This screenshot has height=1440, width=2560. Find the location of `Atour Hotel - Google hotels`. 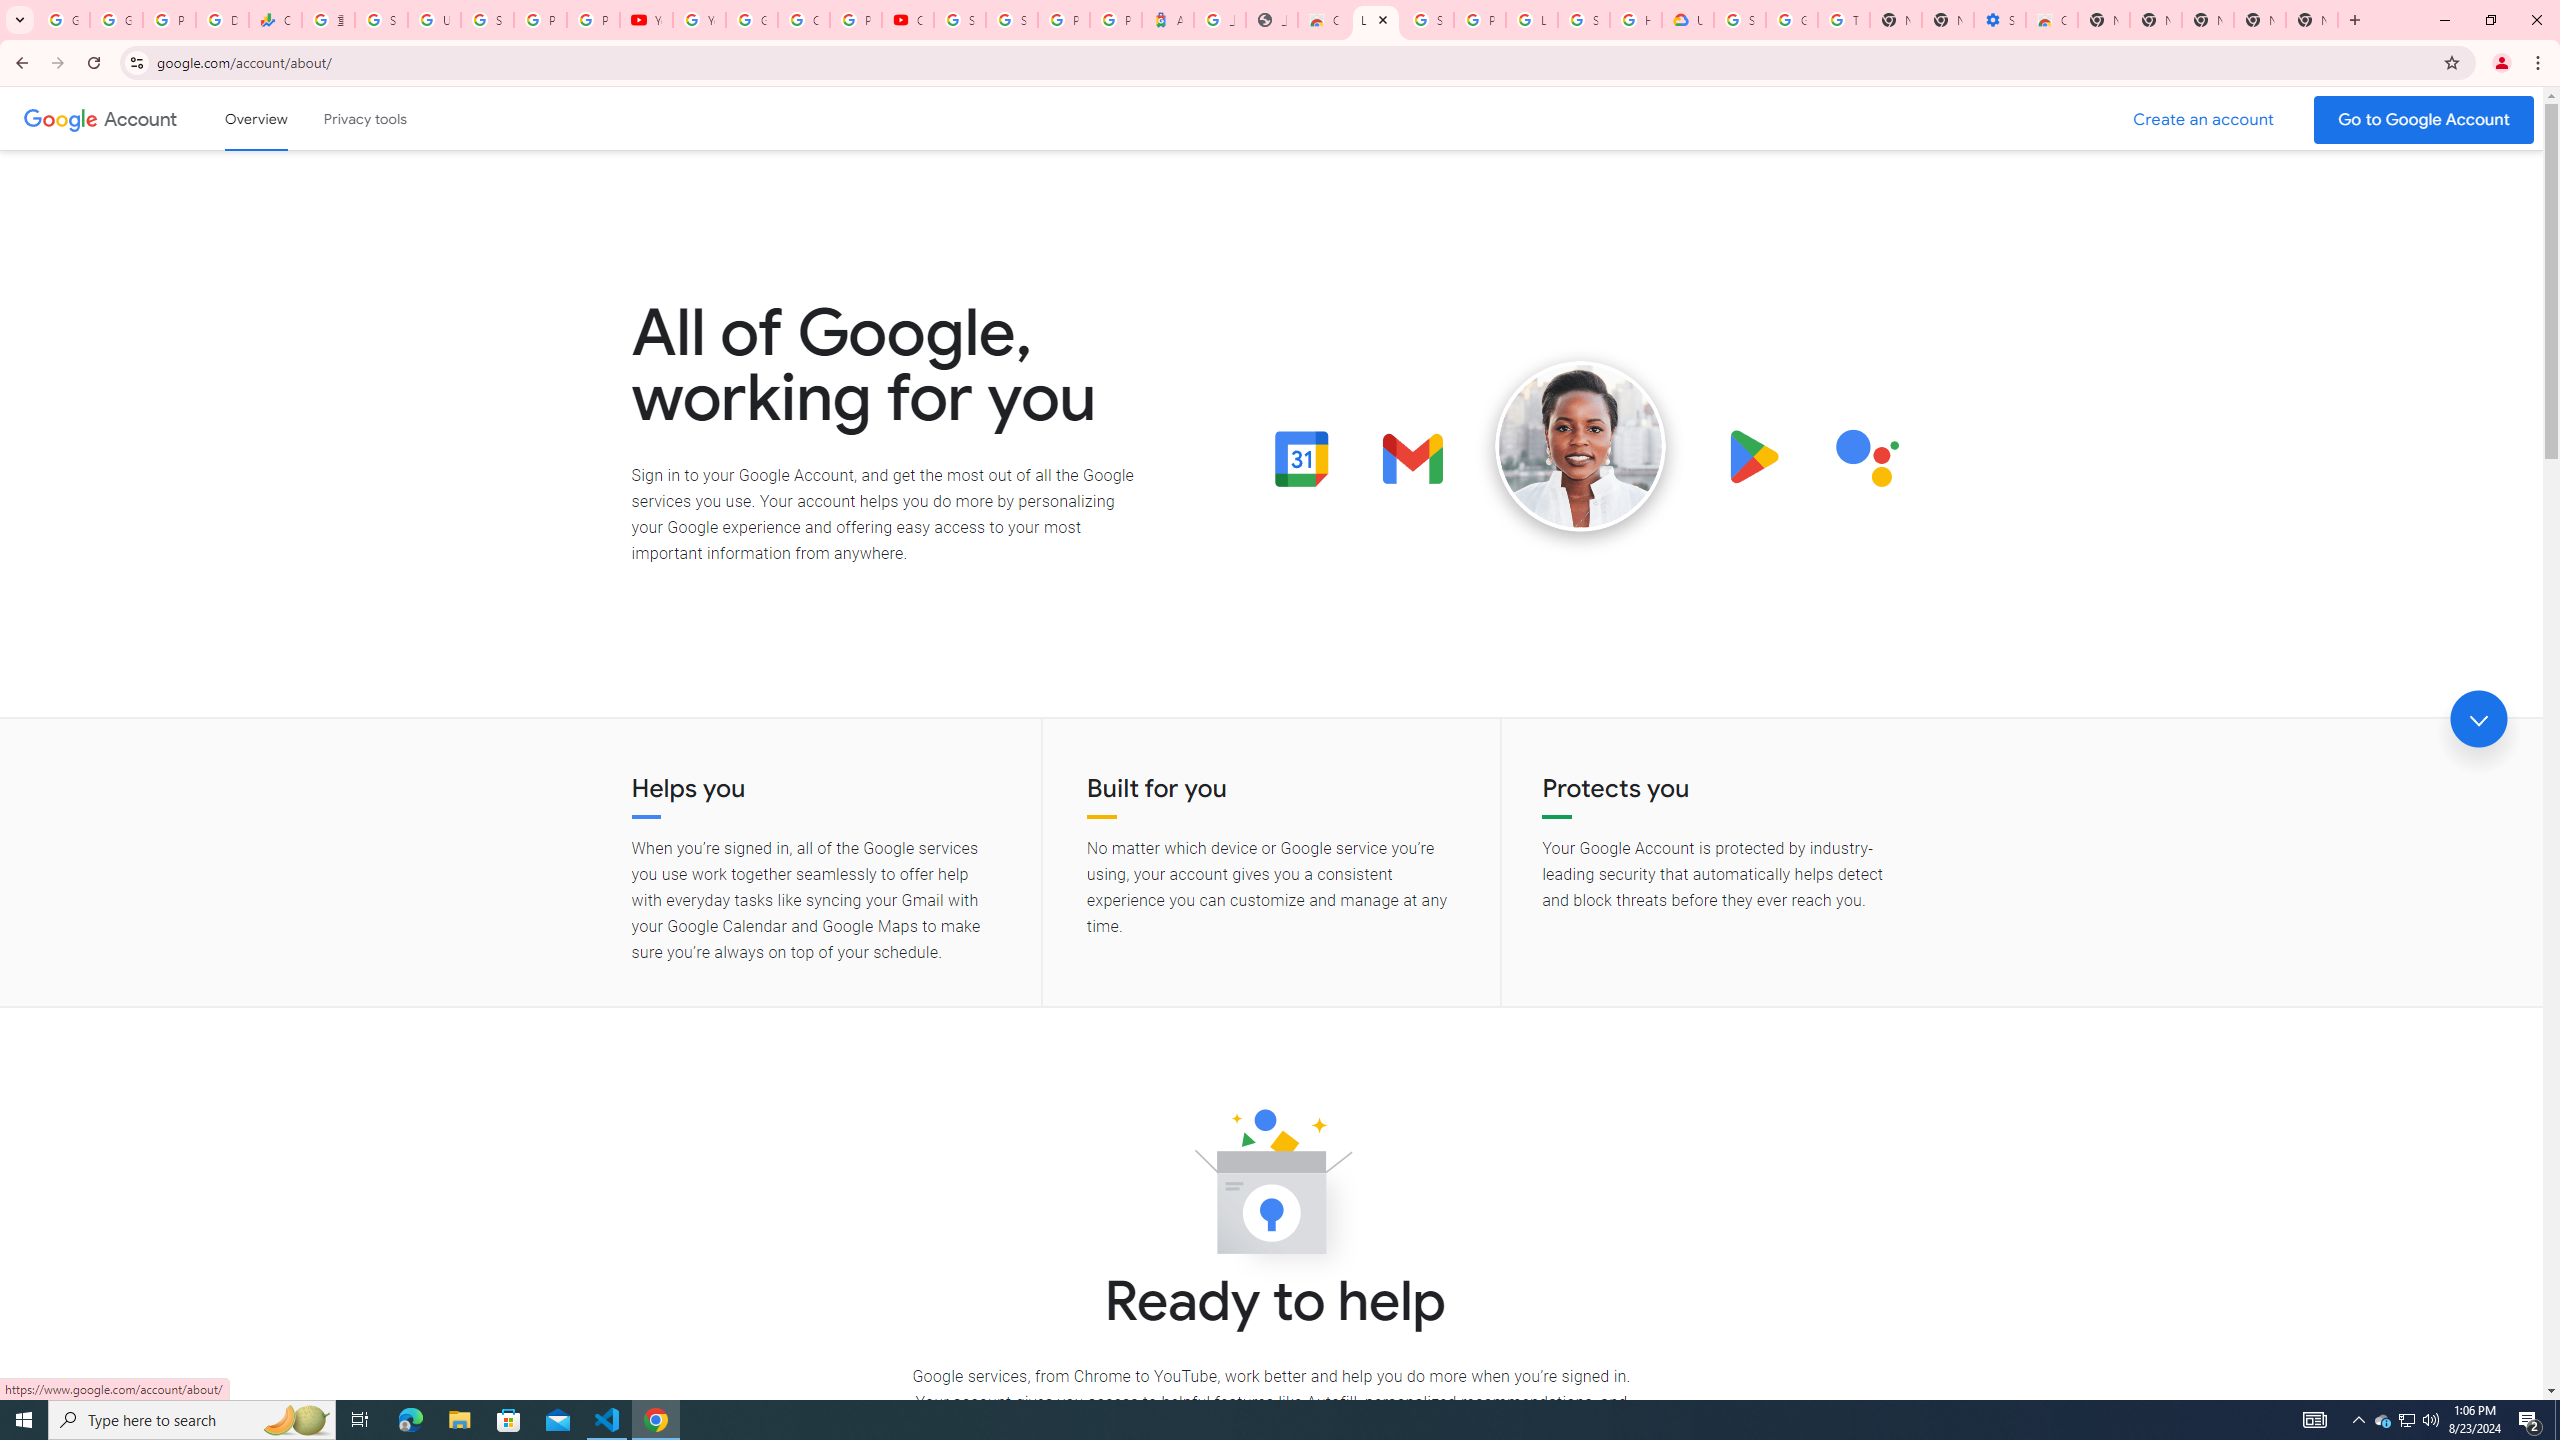

Atour Hotel - Google hotels is located at coordinates (1168, 20).